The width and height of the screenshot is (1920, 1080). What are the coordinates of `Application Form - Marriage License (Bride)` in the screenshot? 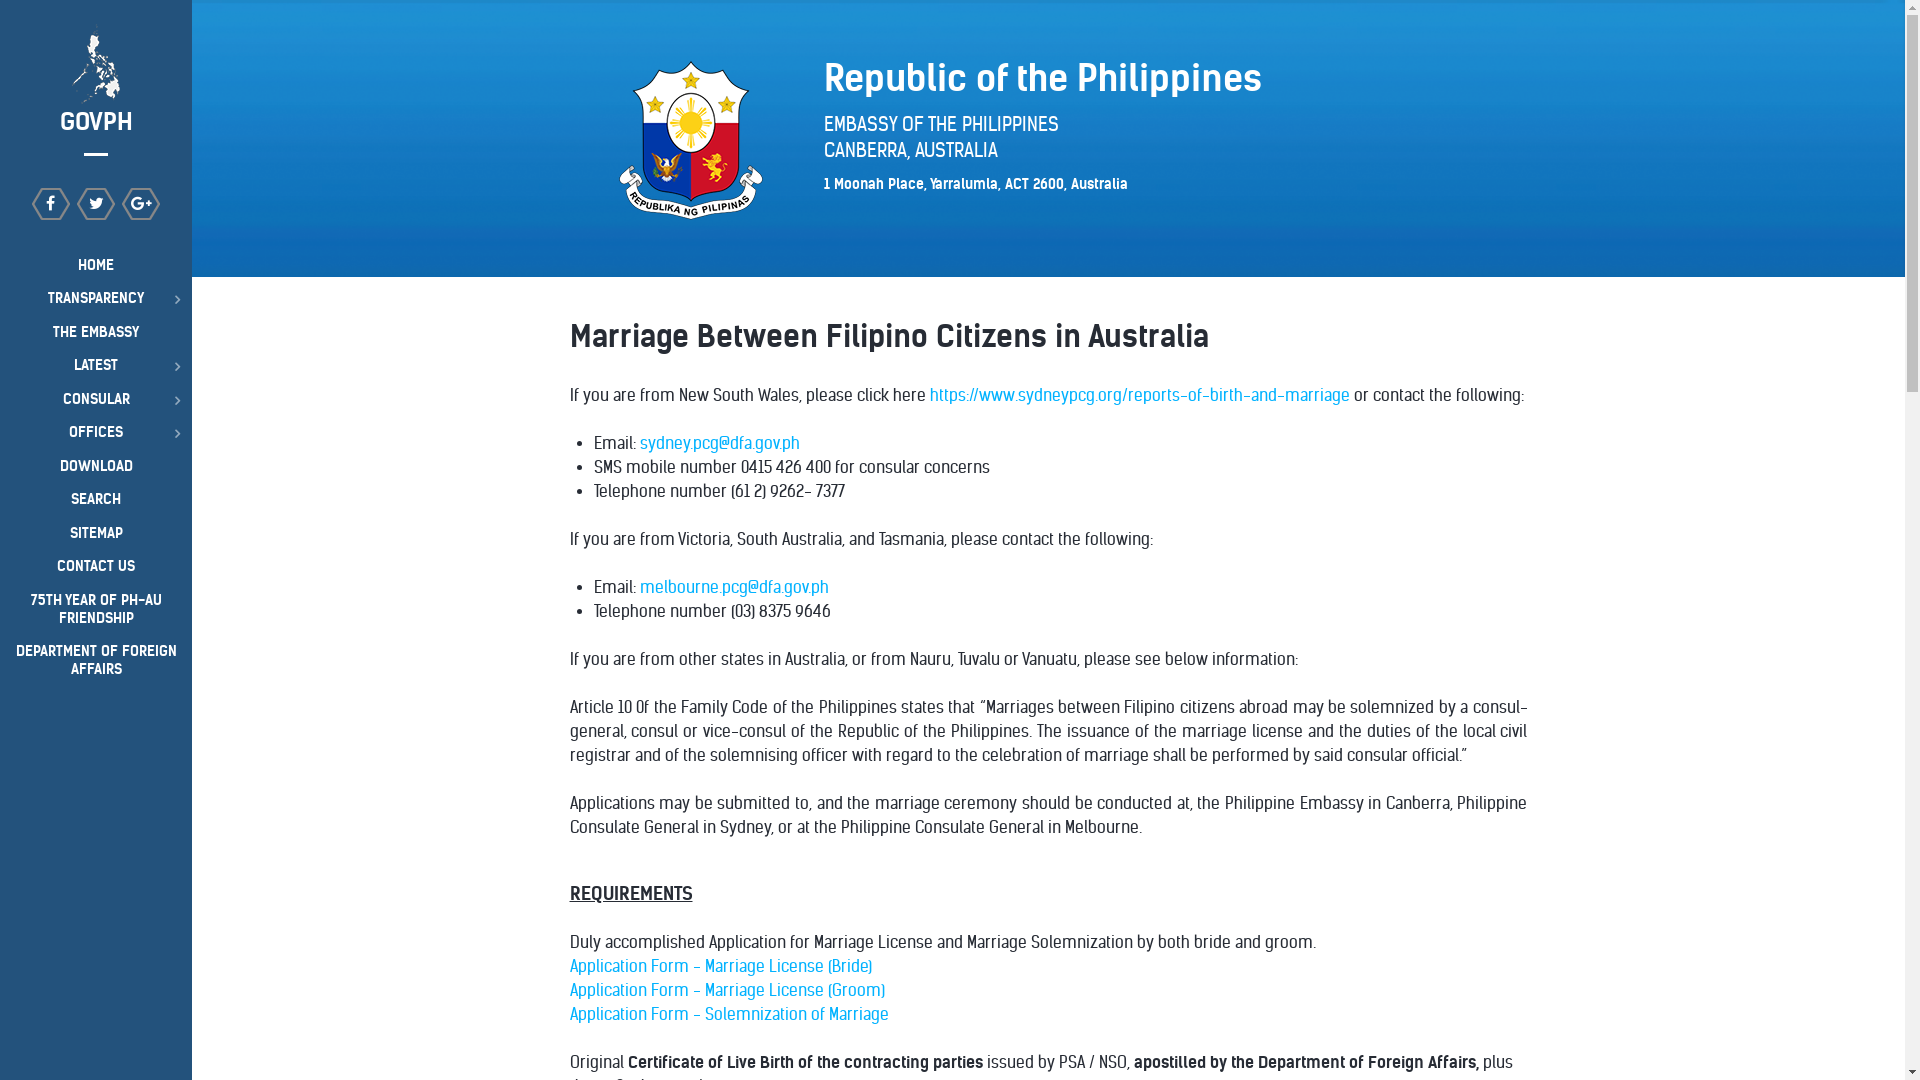 It's located at (721, 966).